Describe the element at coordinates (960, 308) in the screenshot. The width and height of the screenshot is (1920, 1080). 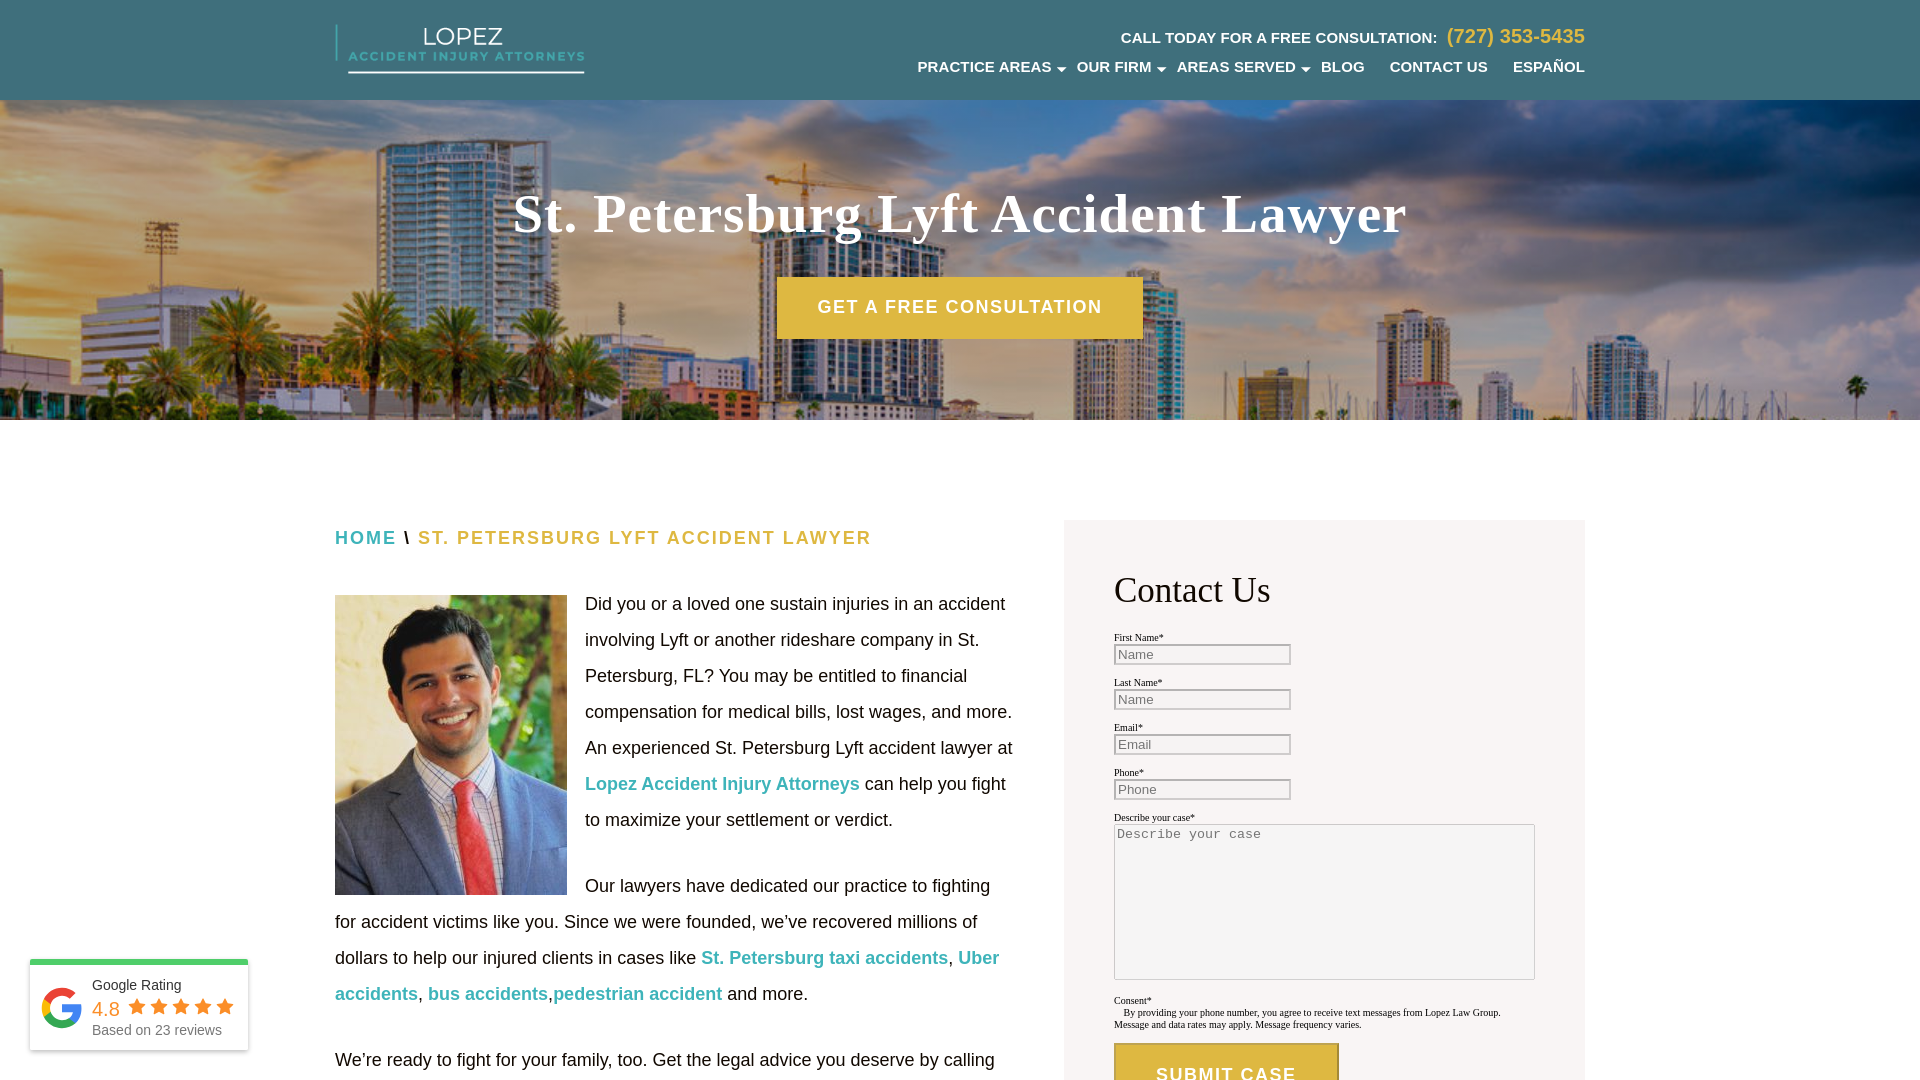
I see `GET A FREE CONSULTATION` at that location.